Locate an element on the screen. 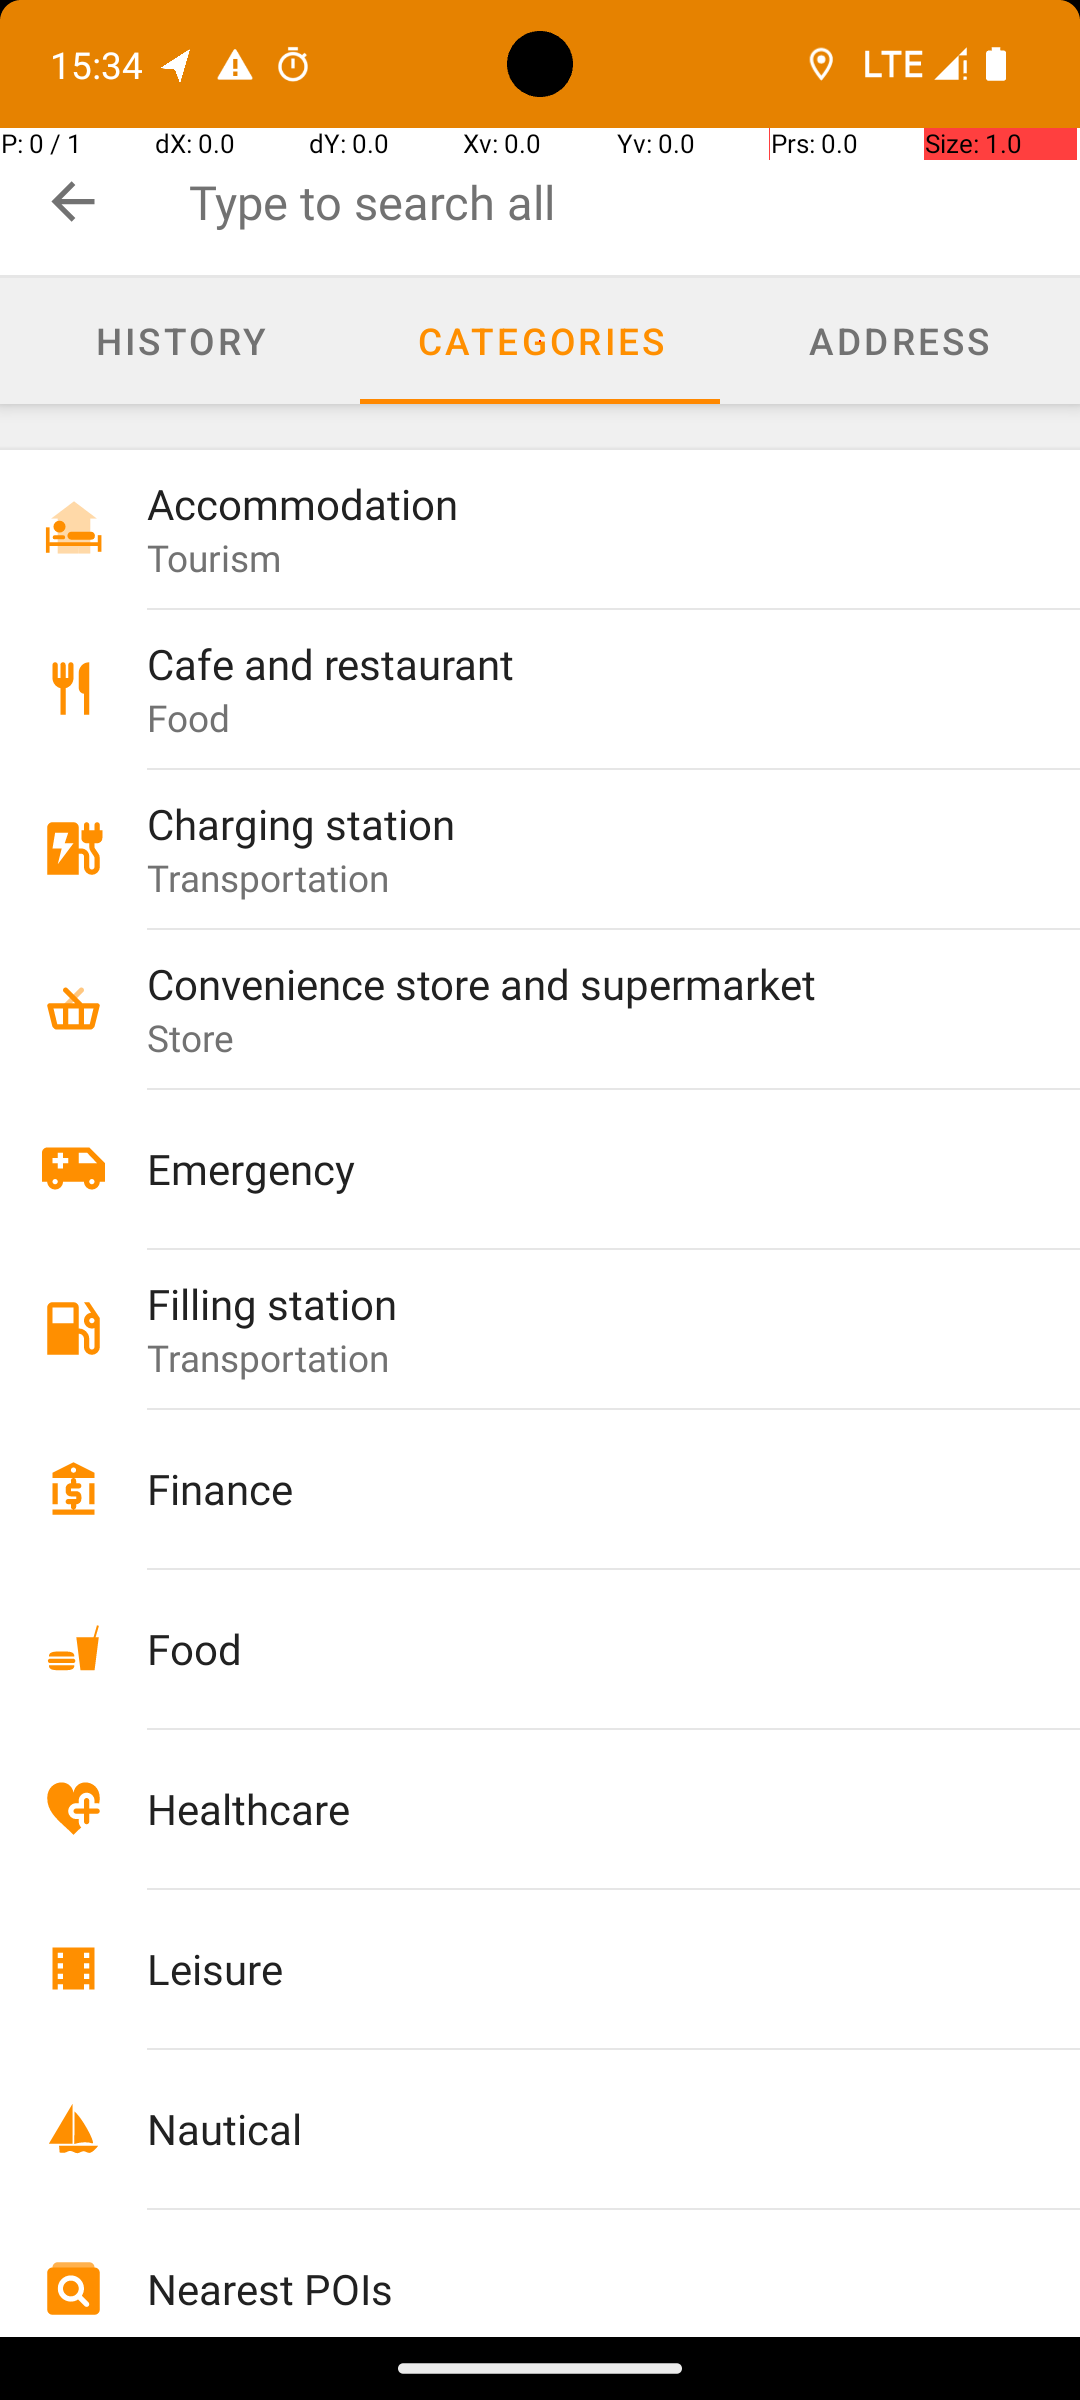 The width and height of the screenshot is (1080, 2400). Convenience store and supermarket is located at coordinates (572, 983).